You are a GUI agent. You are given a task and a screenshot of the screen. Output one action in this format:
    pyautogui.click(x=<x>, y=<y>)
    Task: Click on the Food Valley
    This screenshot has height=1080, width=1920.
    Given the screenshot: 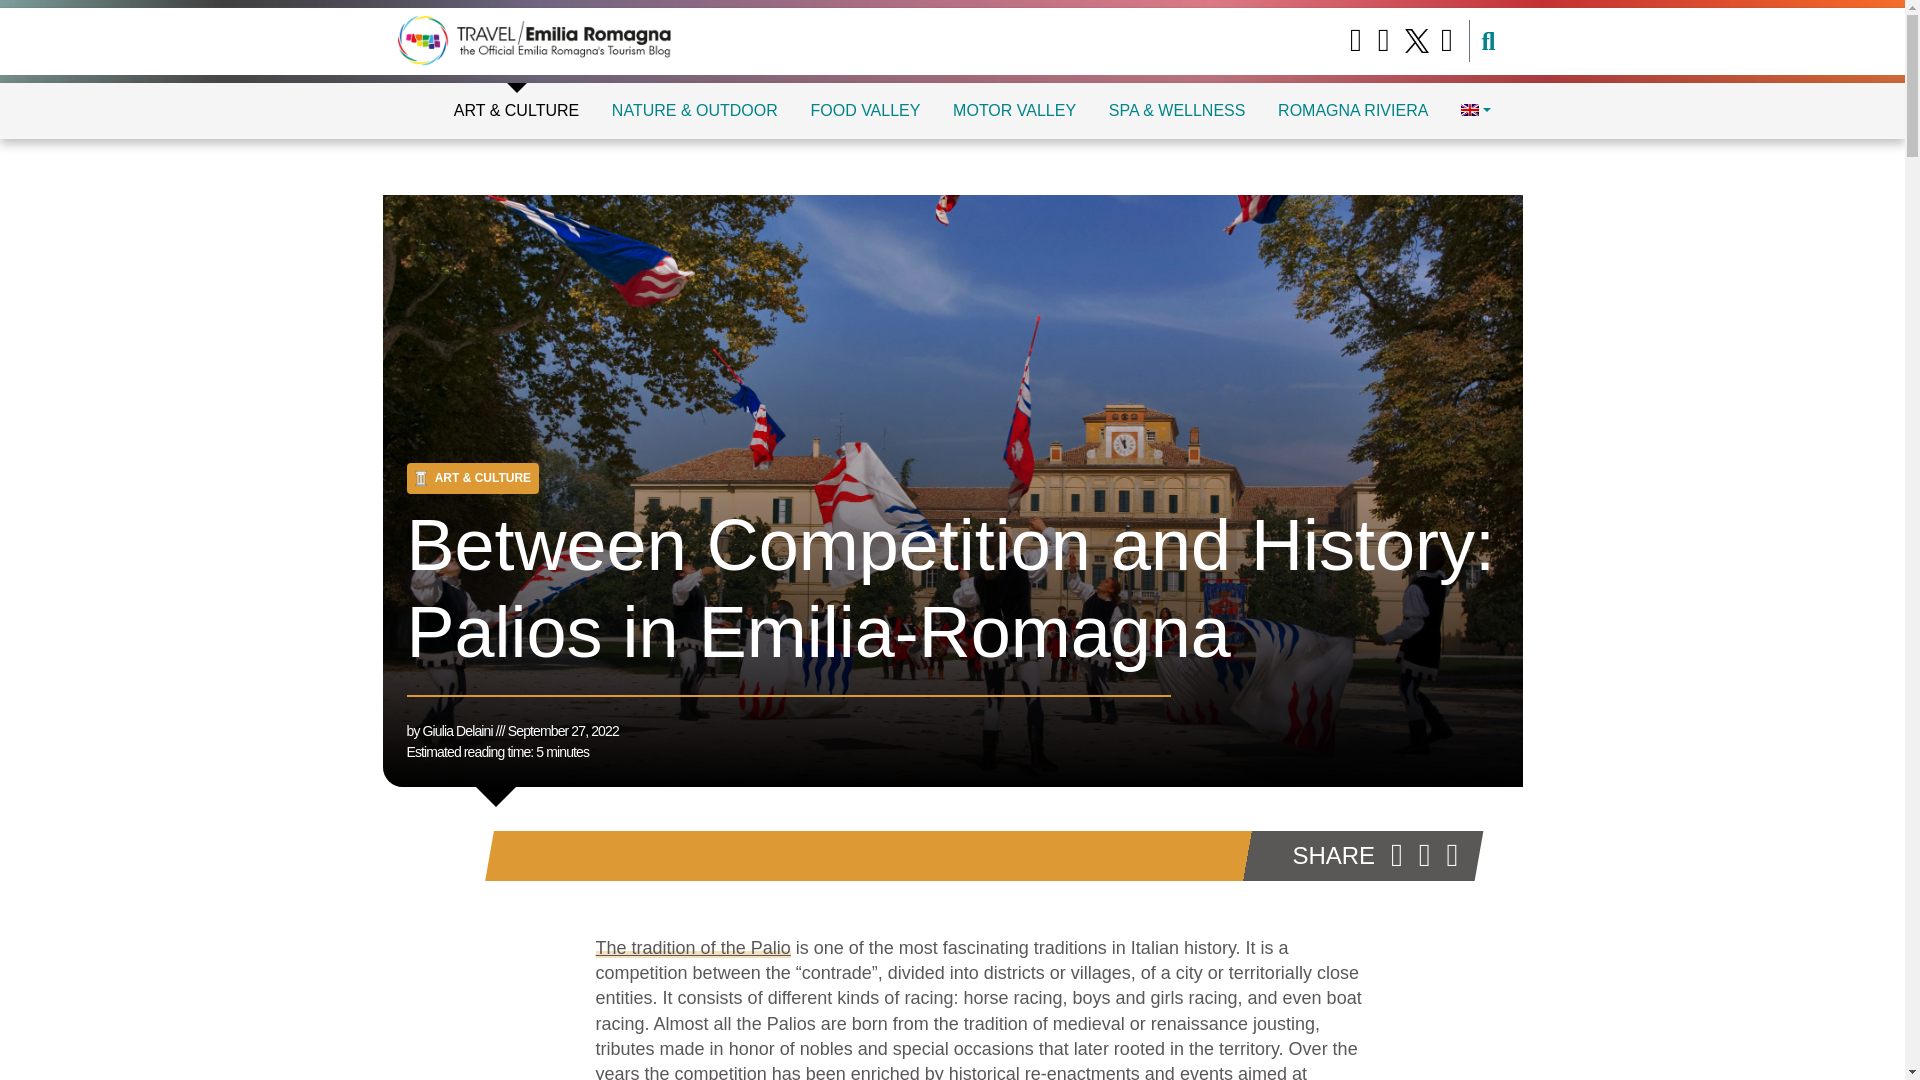 What is the action you would take?
    pyautogui.click(x=864, y=110)
    